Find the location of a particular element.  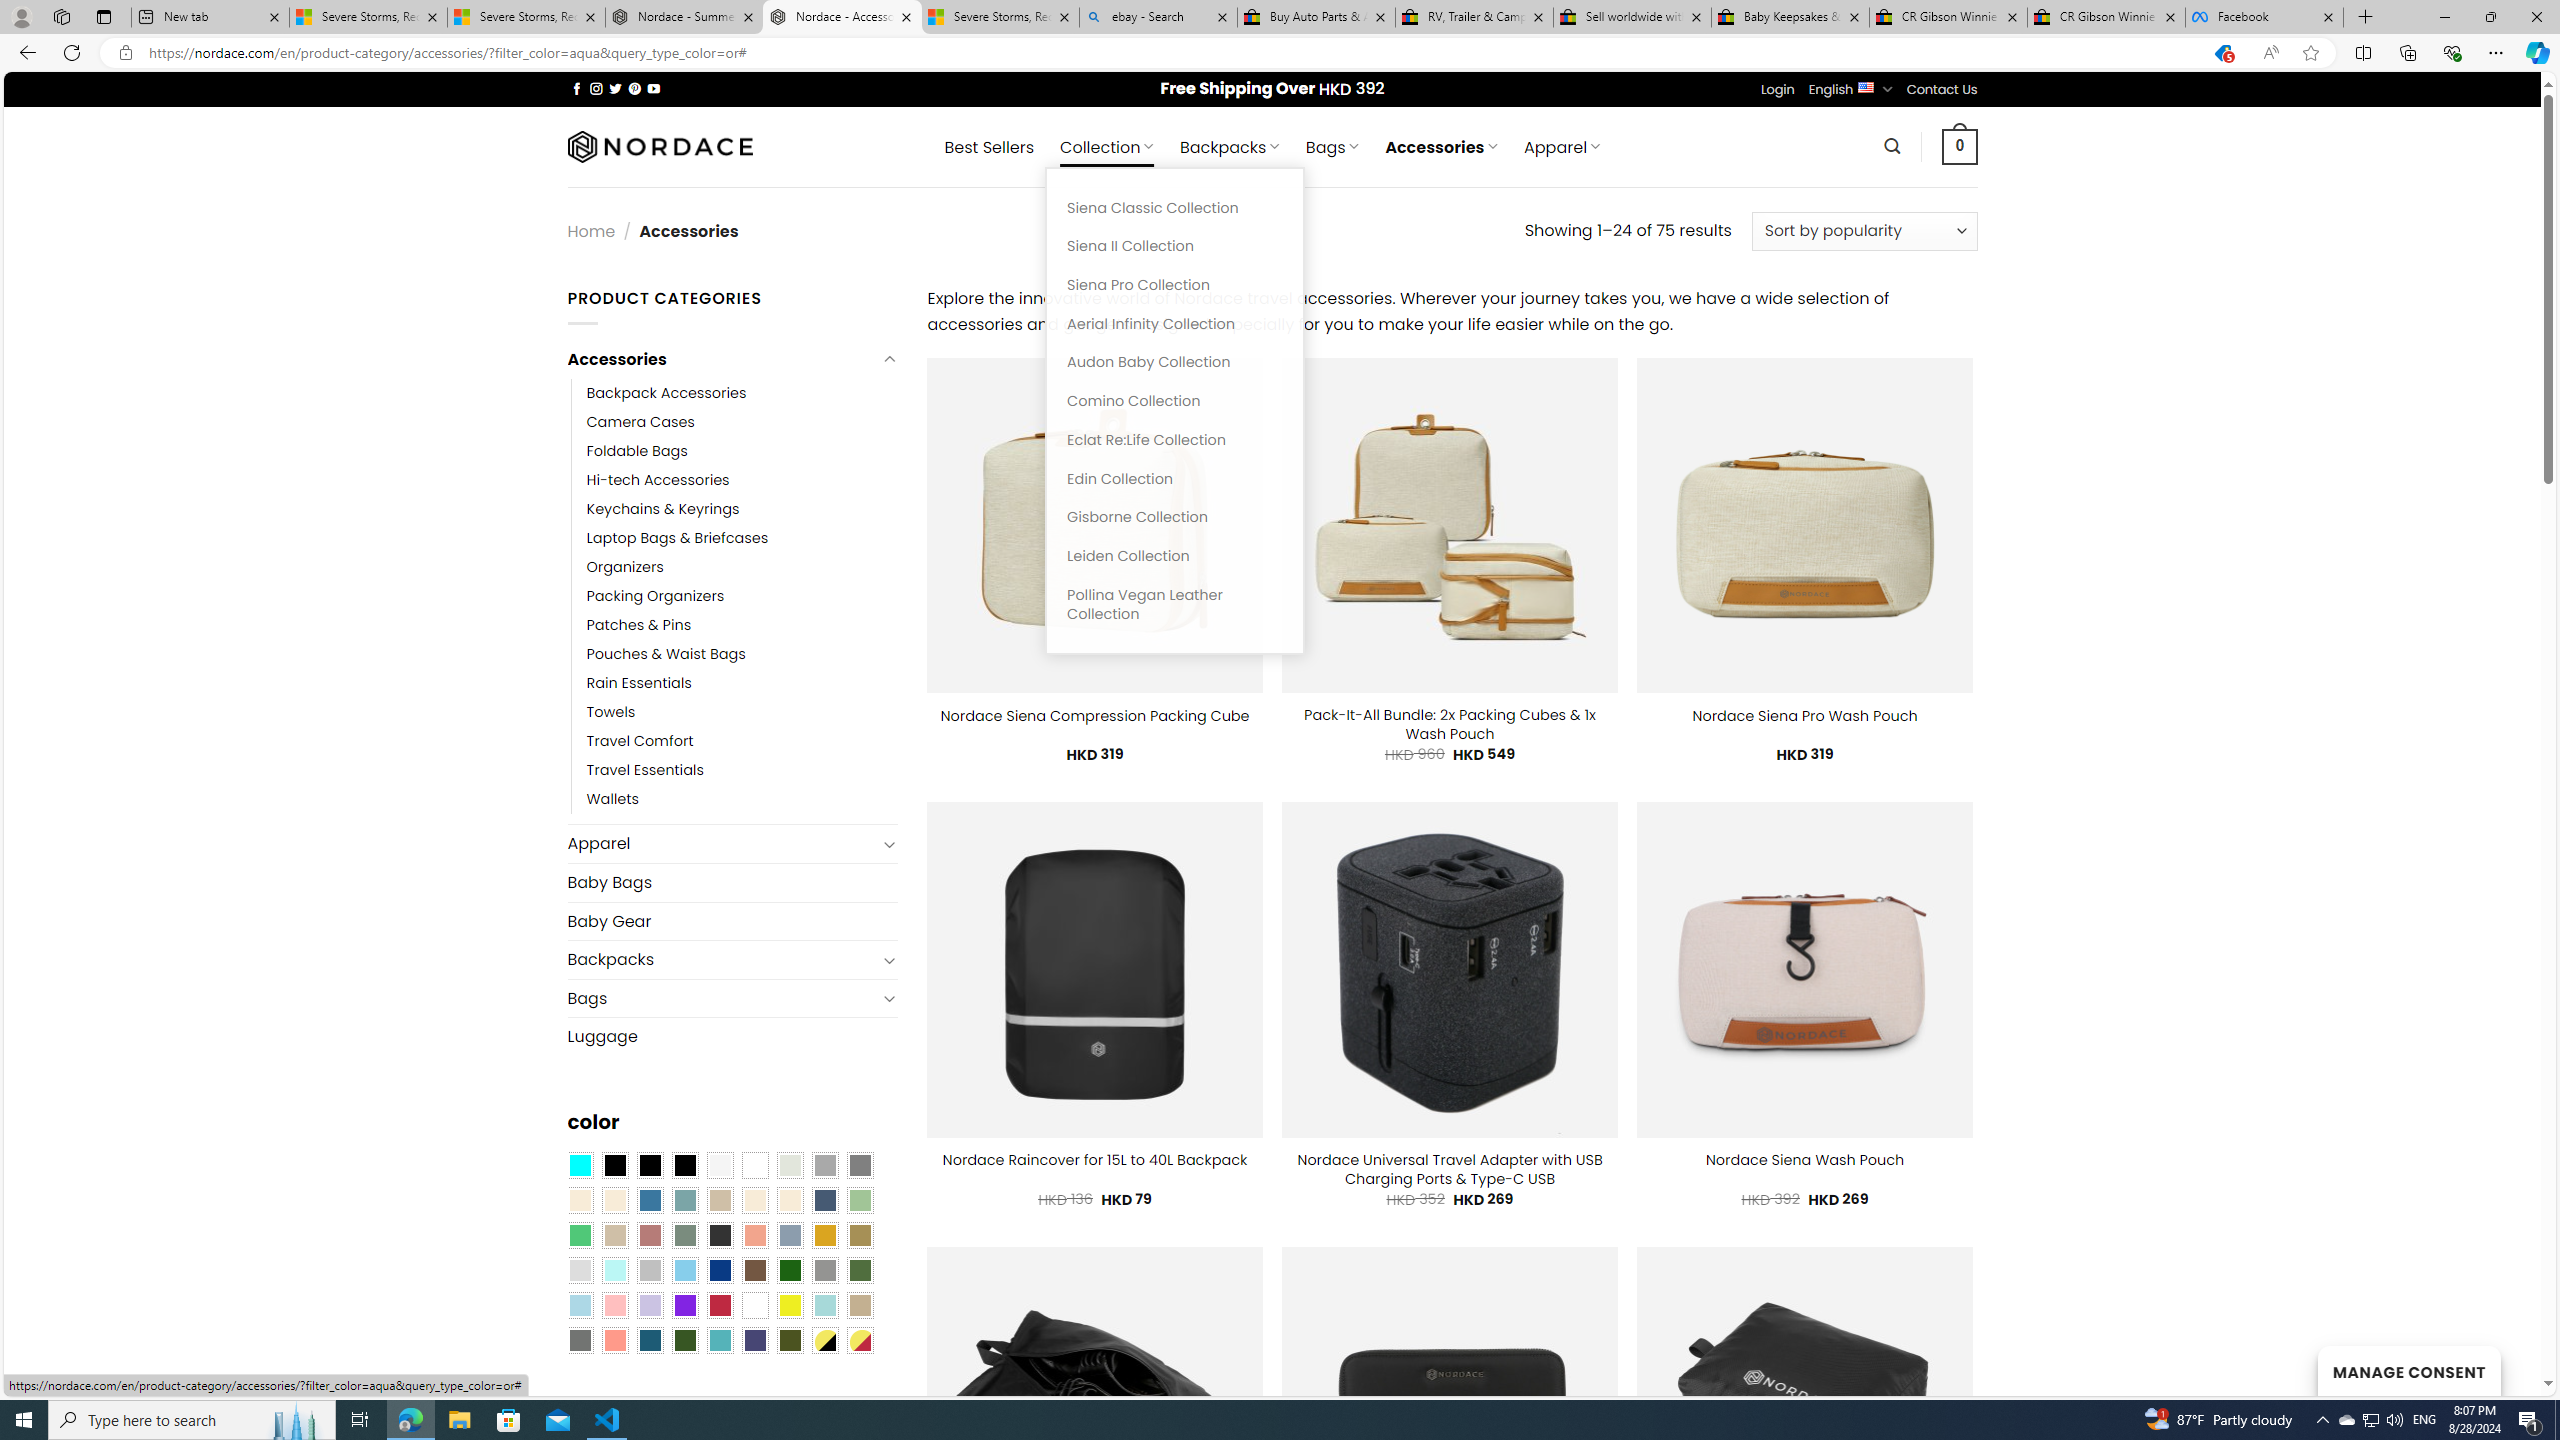

Pollina Vegan Leather Collection is located at coordinates (1175, 604).